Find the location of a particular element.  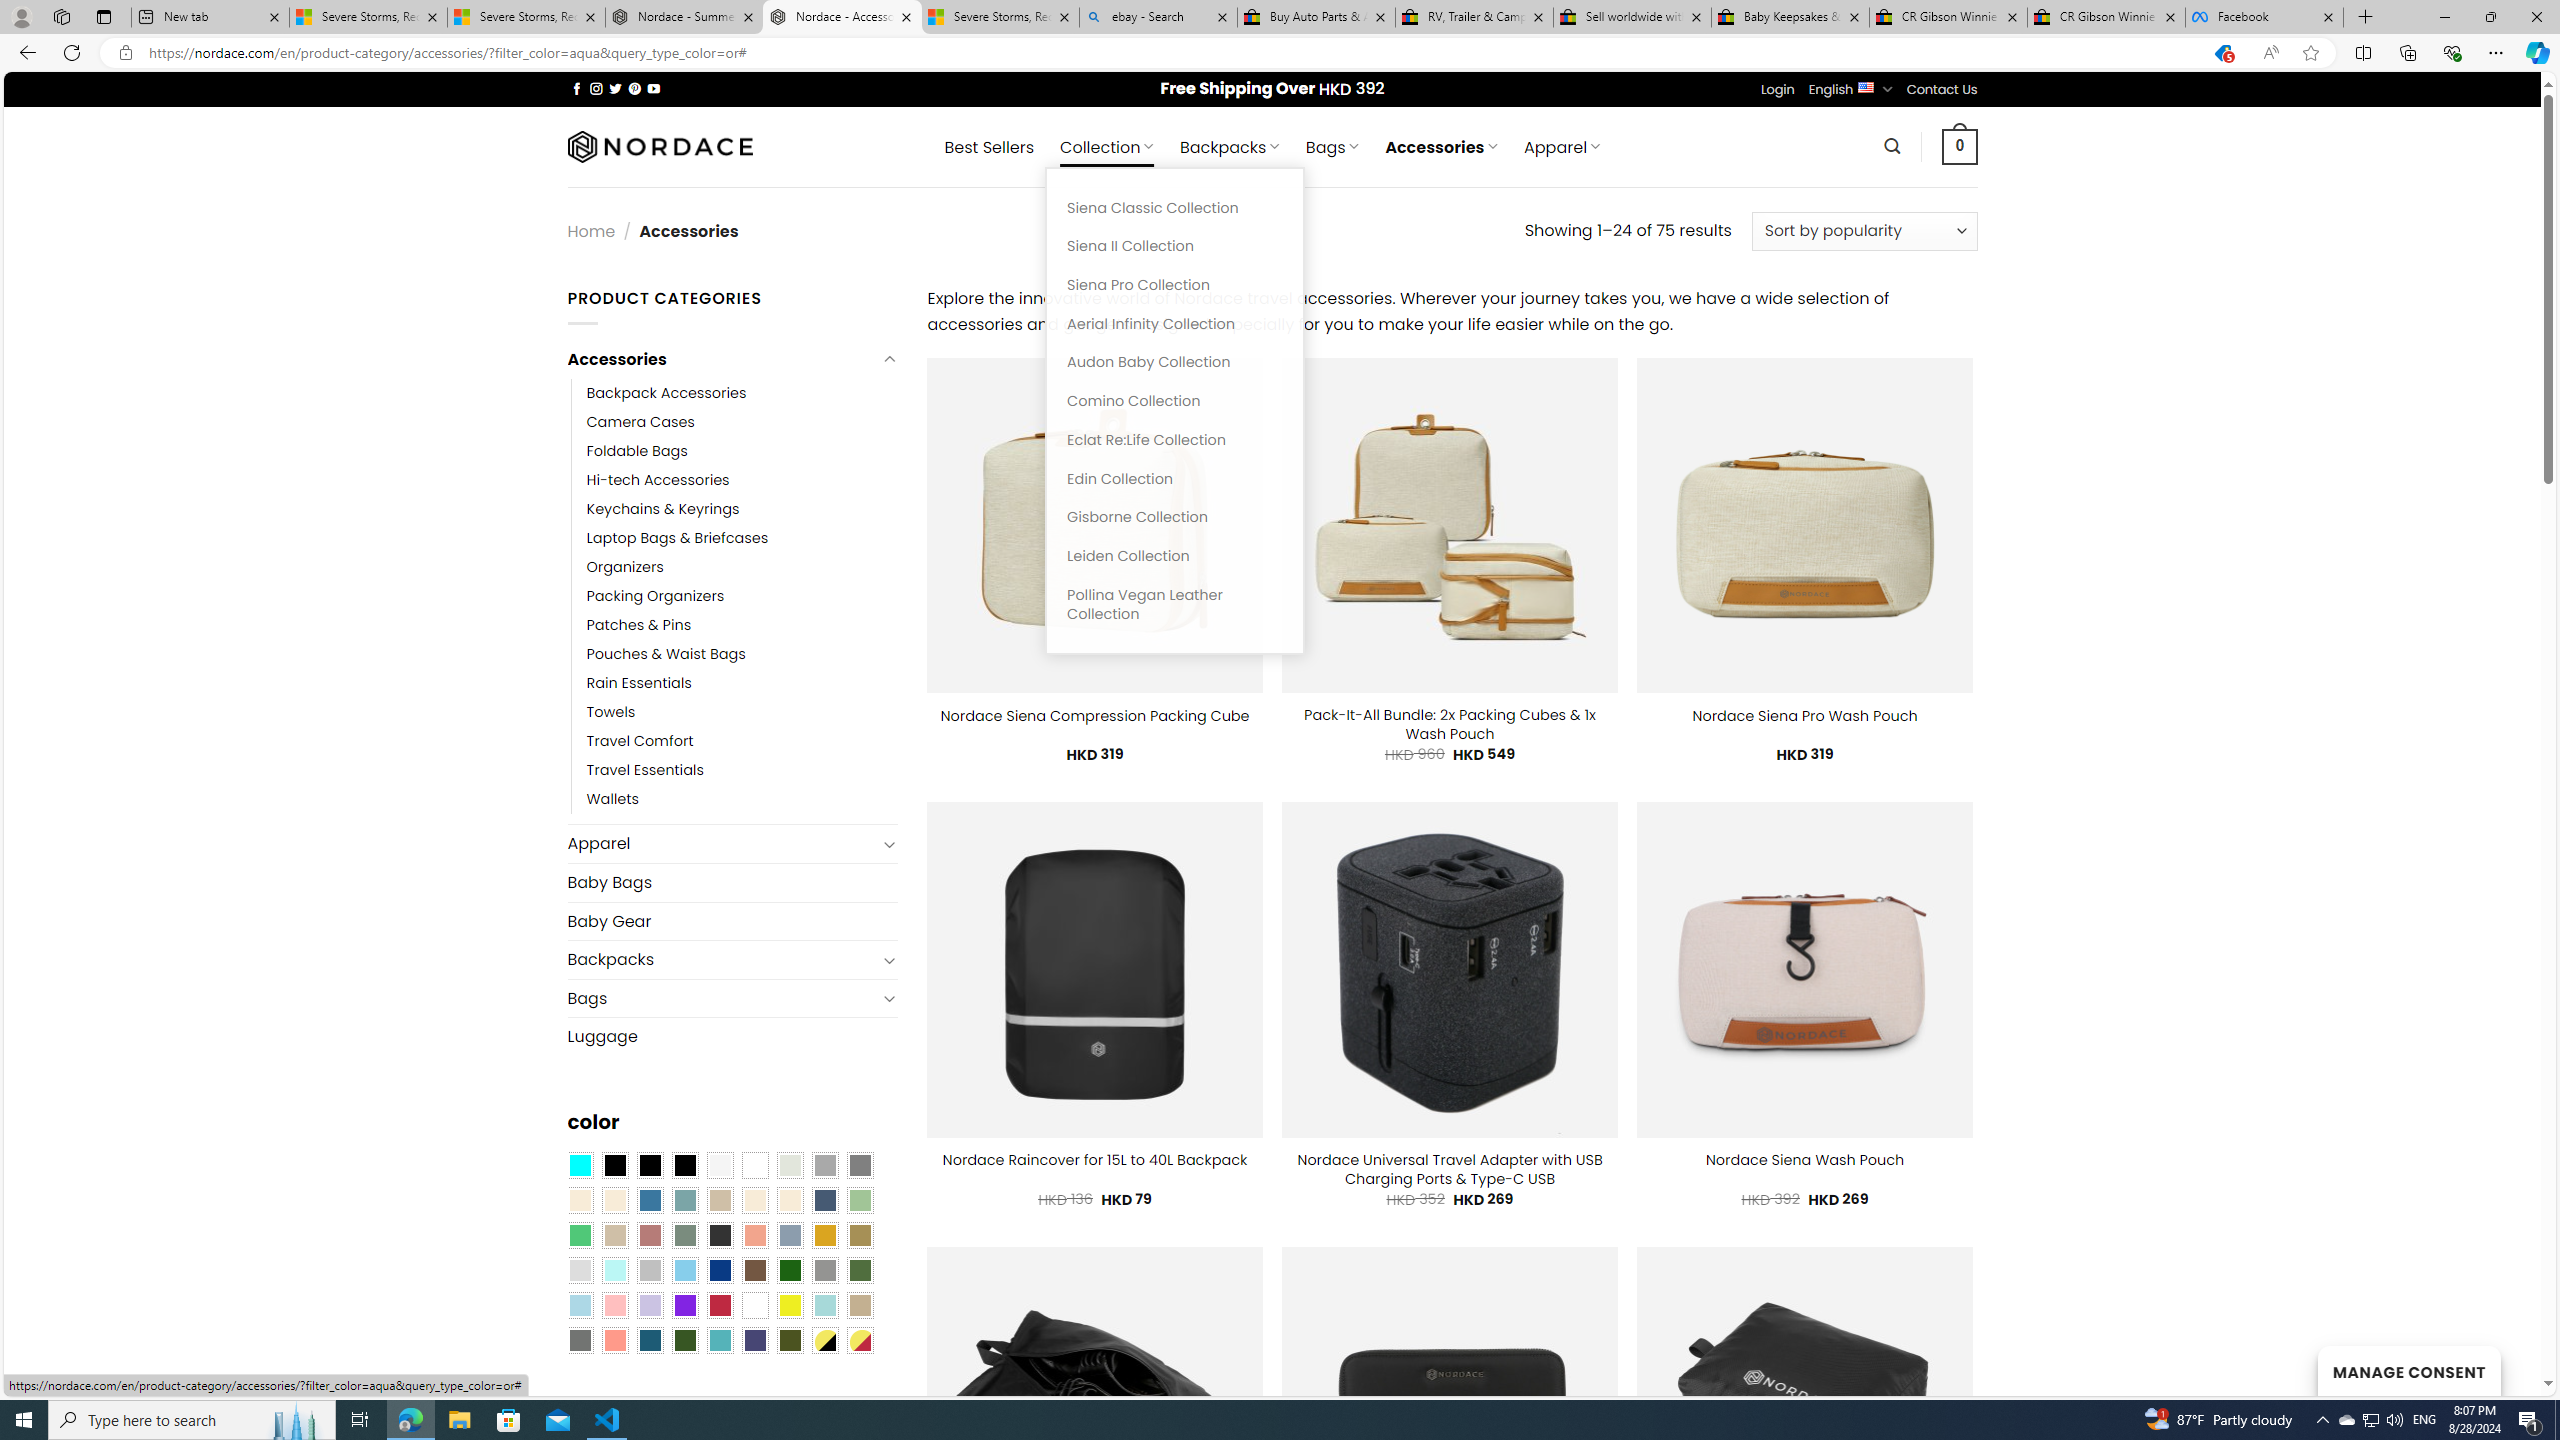

Pollina Vegan Leather Collection is located at coordinates (1175, 604).